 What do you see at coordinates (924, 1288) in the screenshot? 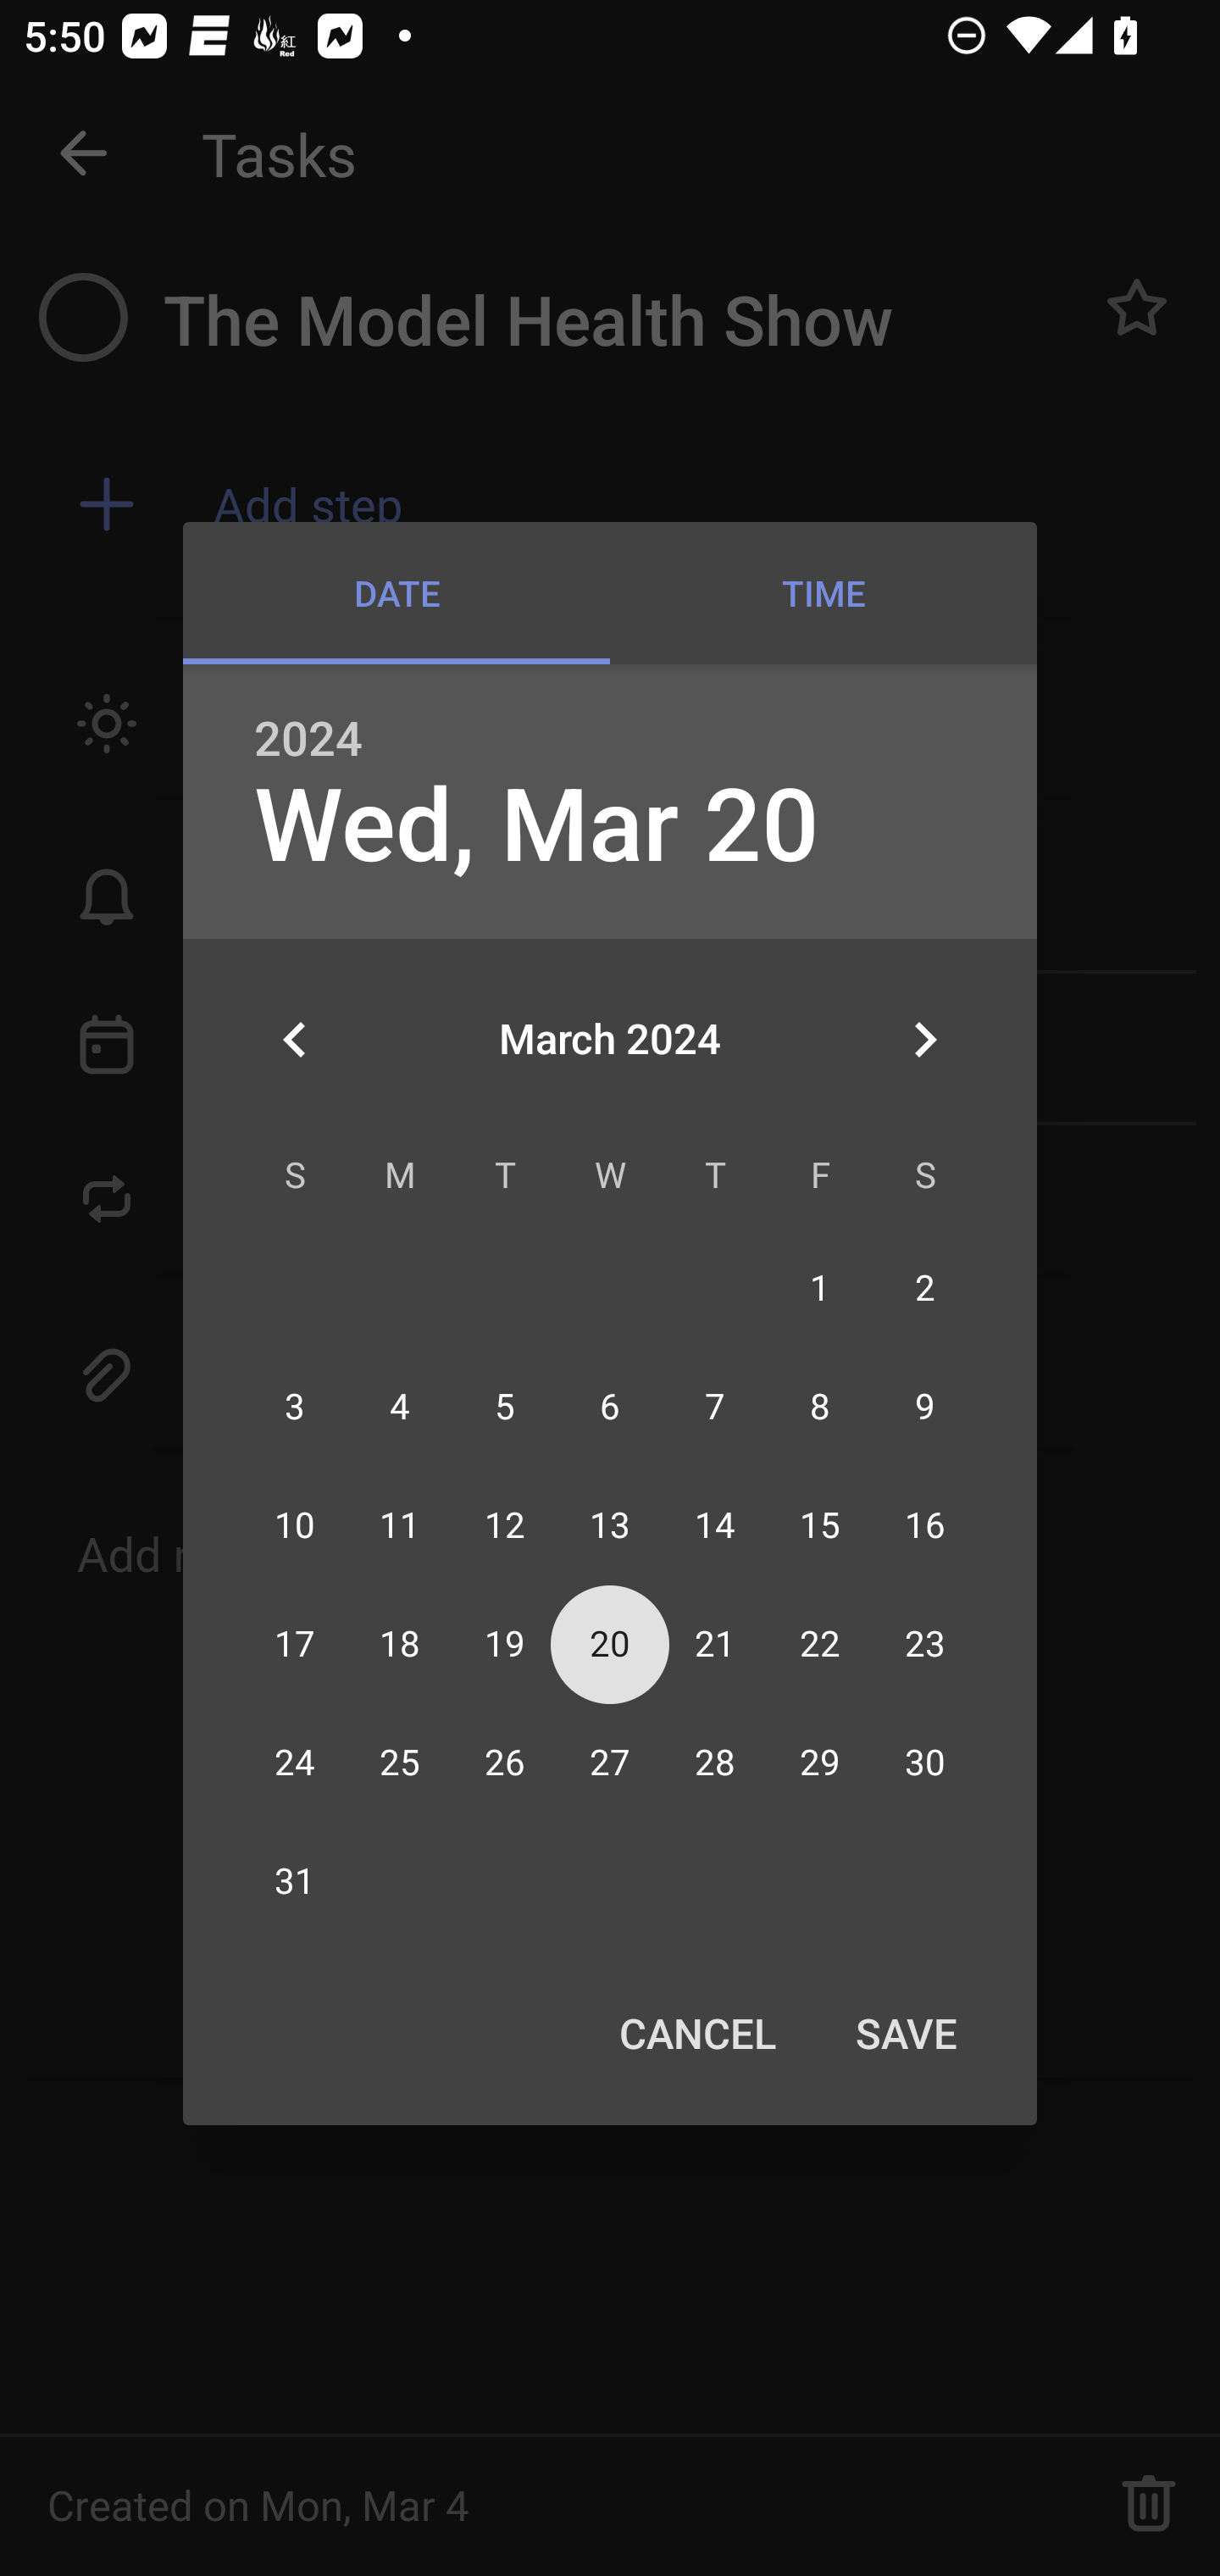
I see `2 02 March 2024` at bounding box center [924, 1288].